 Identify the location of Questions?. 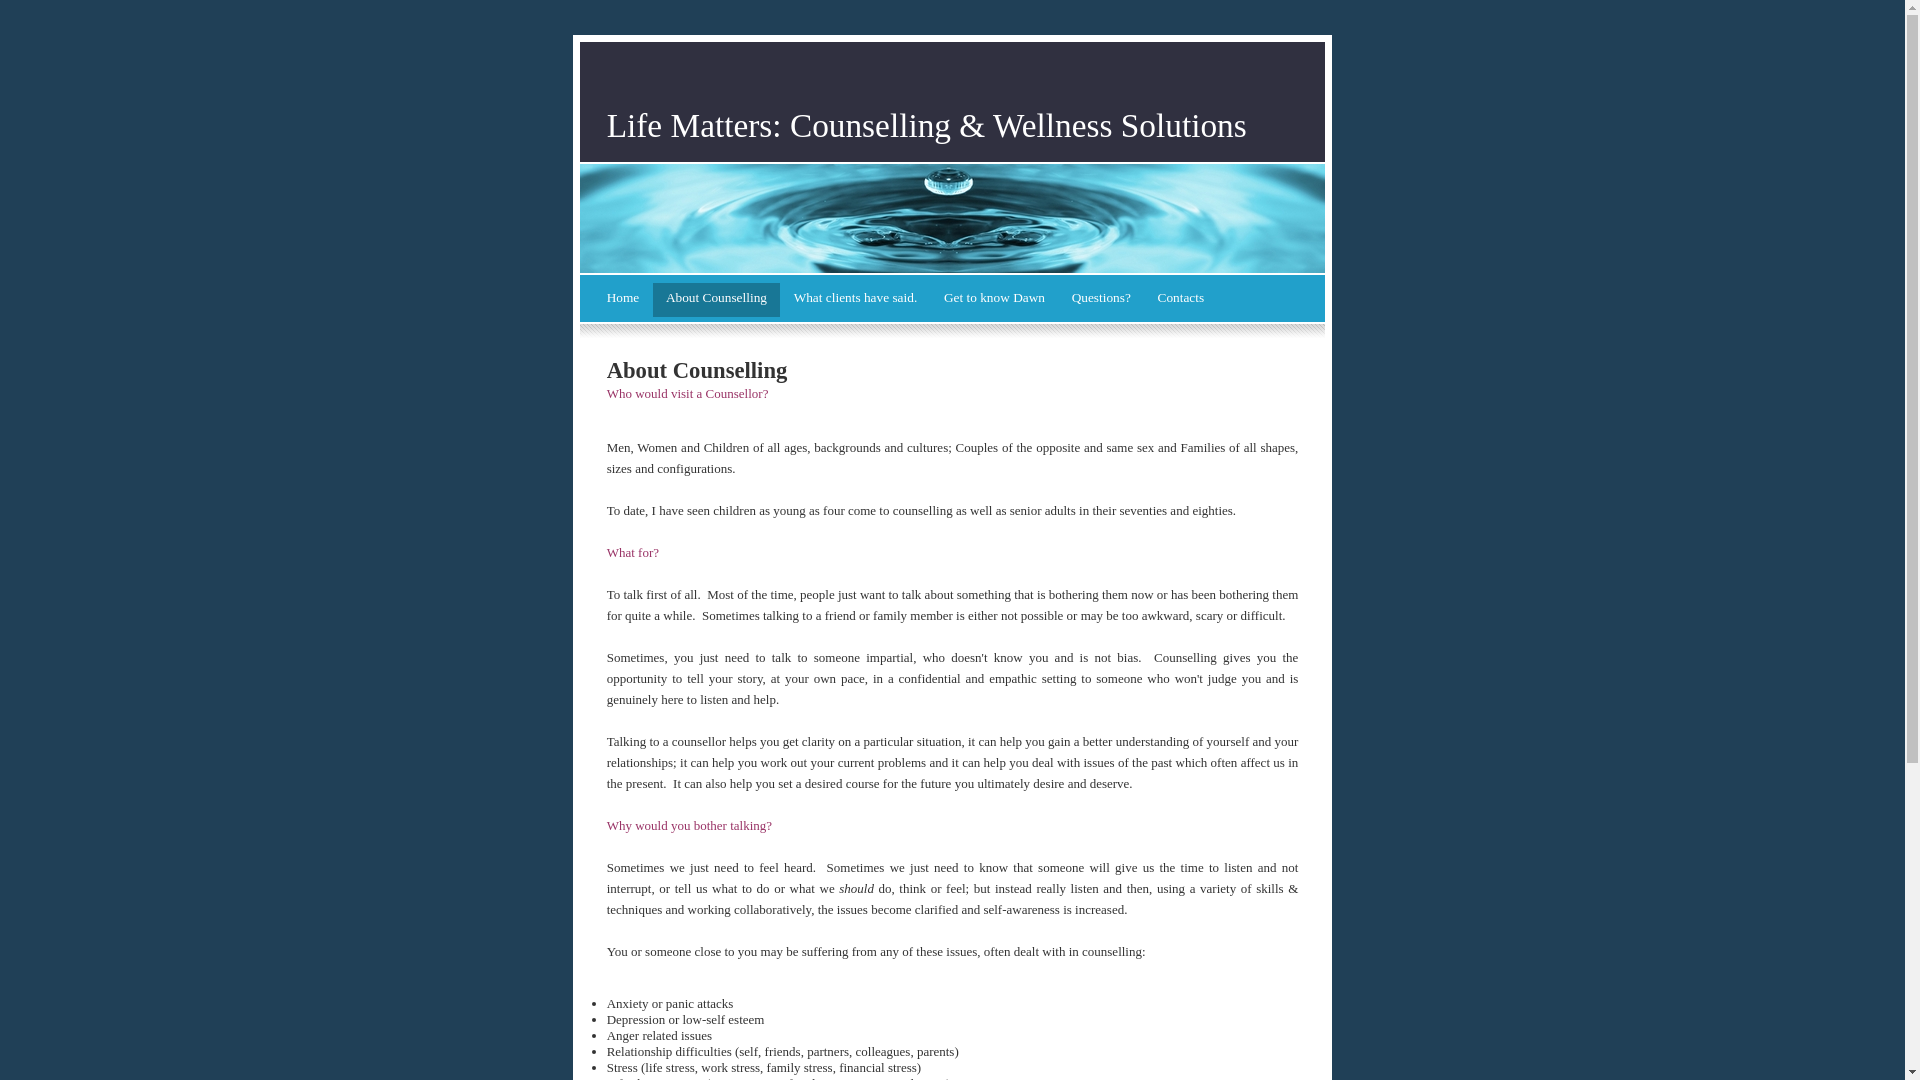
(1101, 300).